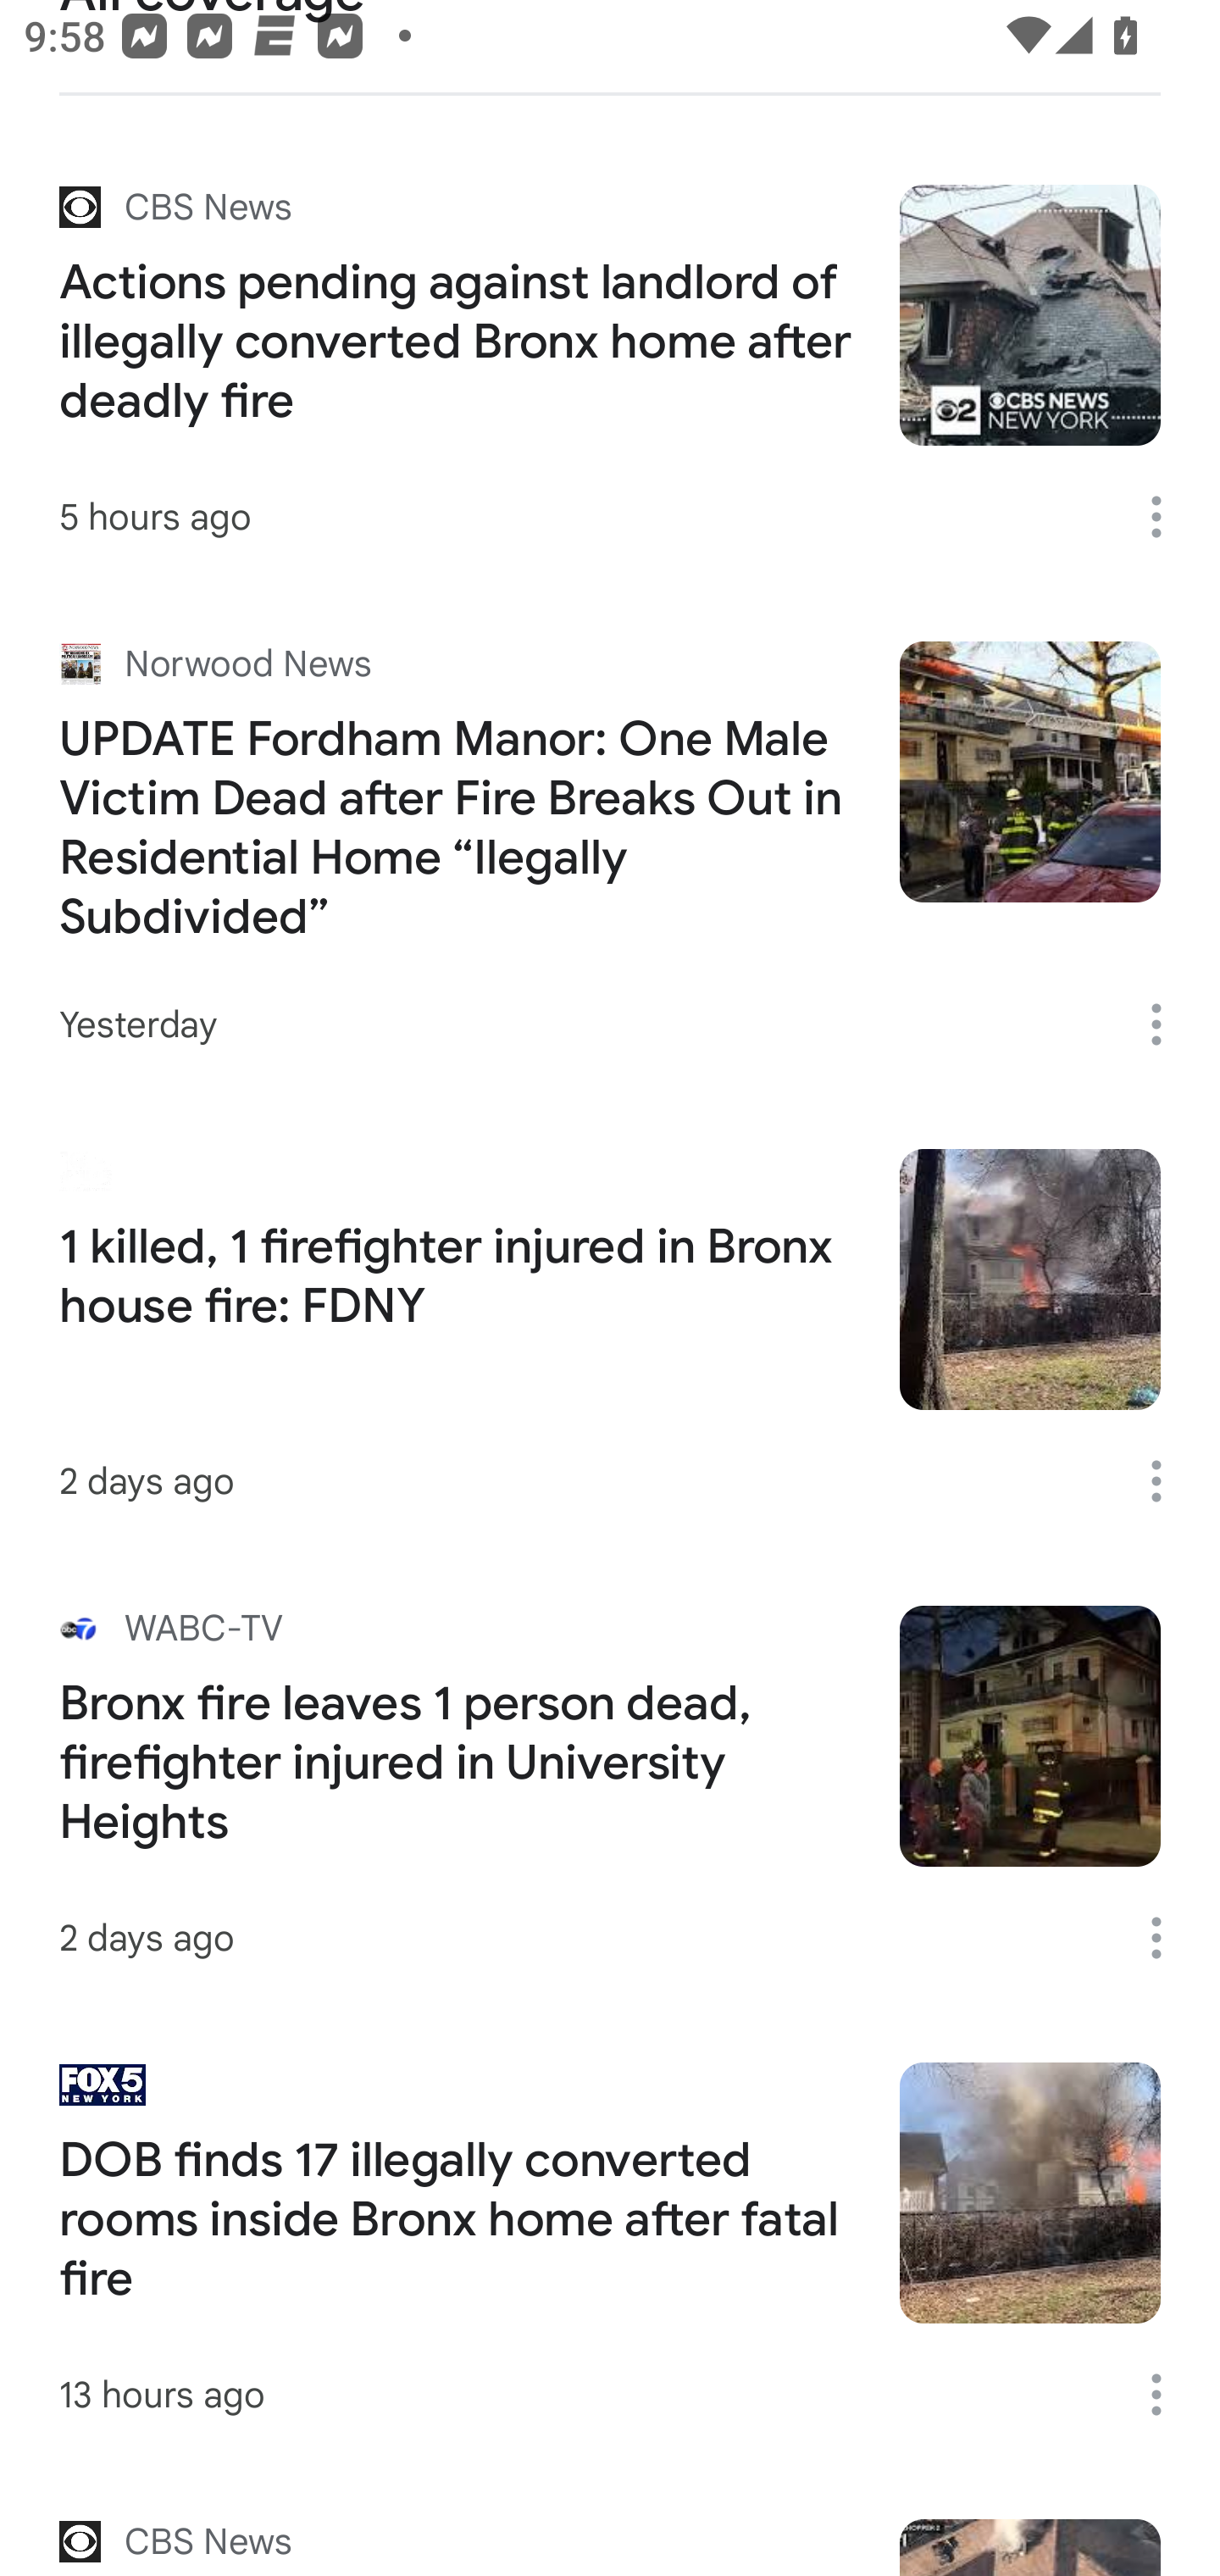 Image resolution: width=1220 pixels, height=2576 pixels. Describe the element at coordinates (1167, 1481) in the screenshot. I see `More options` at that location.